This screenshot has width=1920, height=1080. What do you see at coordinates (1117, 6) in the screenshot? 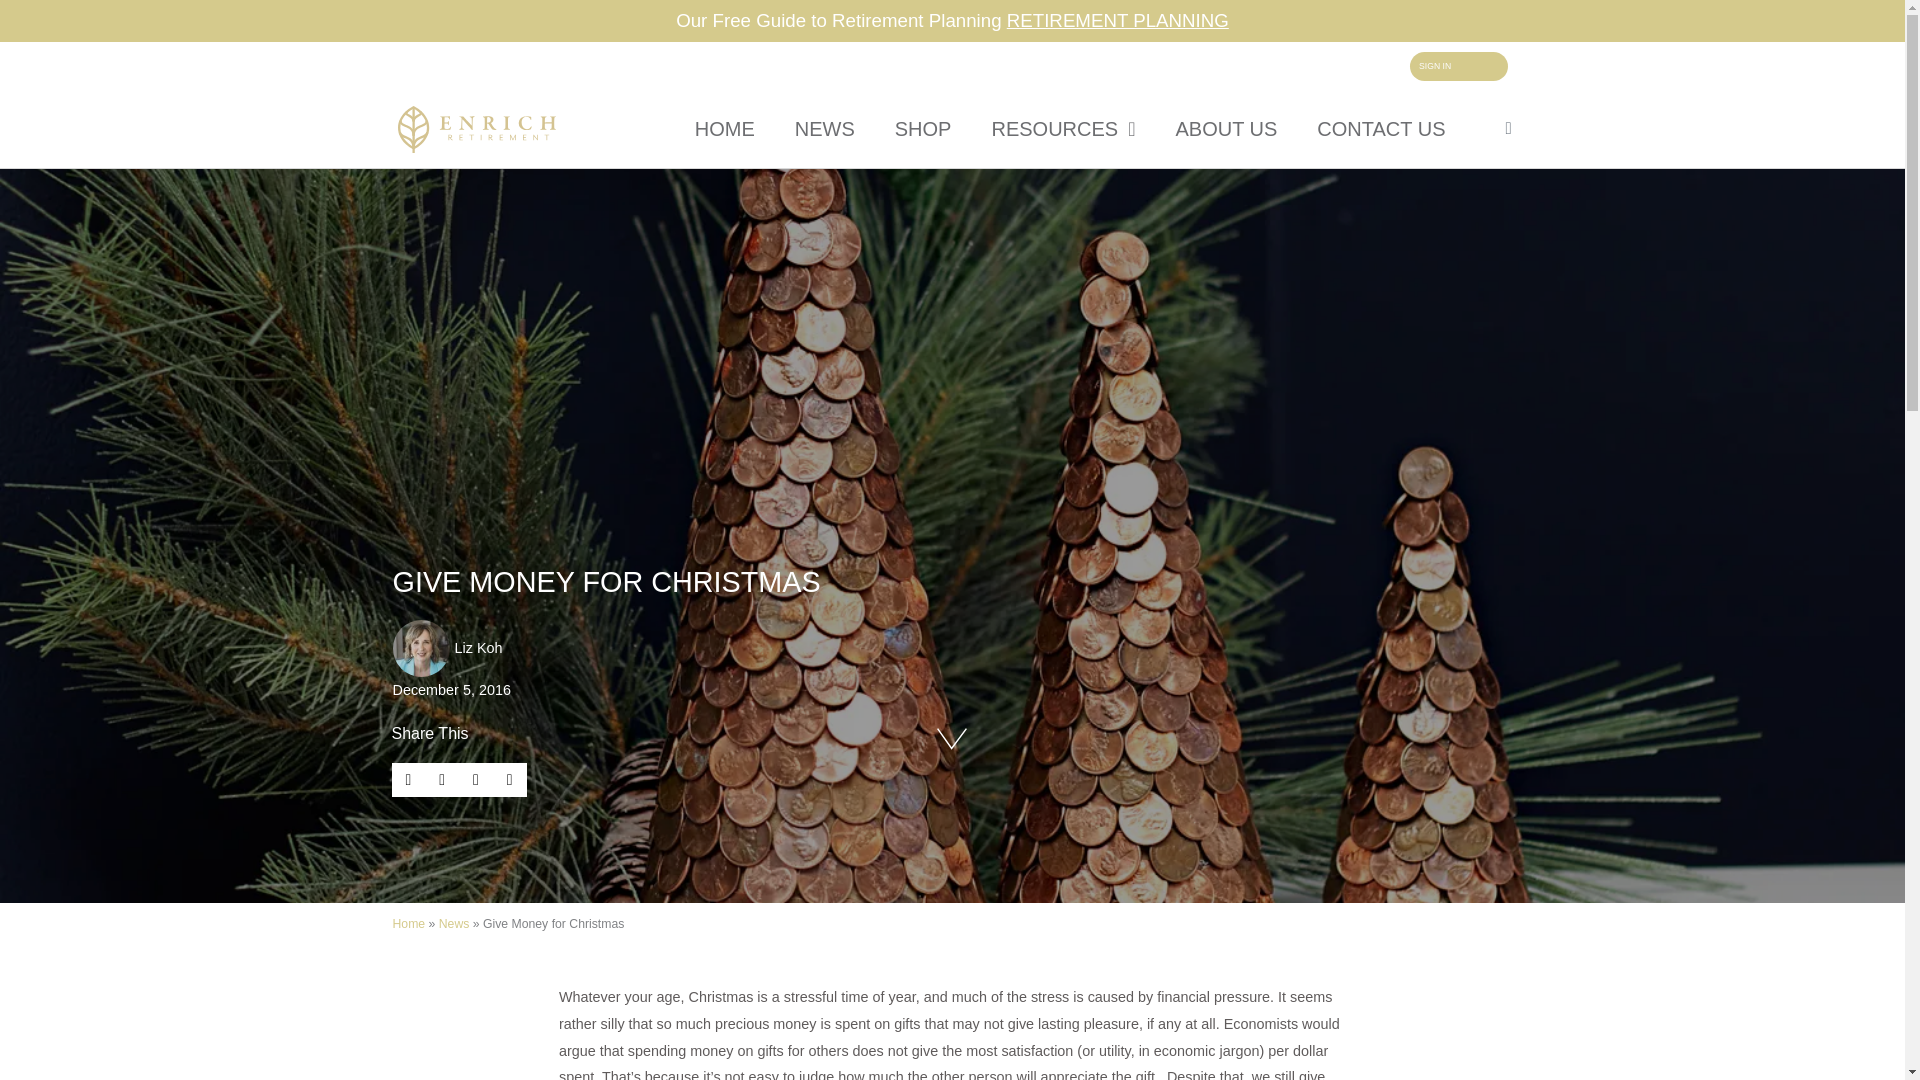
I see `RETIREMENT PLANNING` at bounding box center [1117, 6].